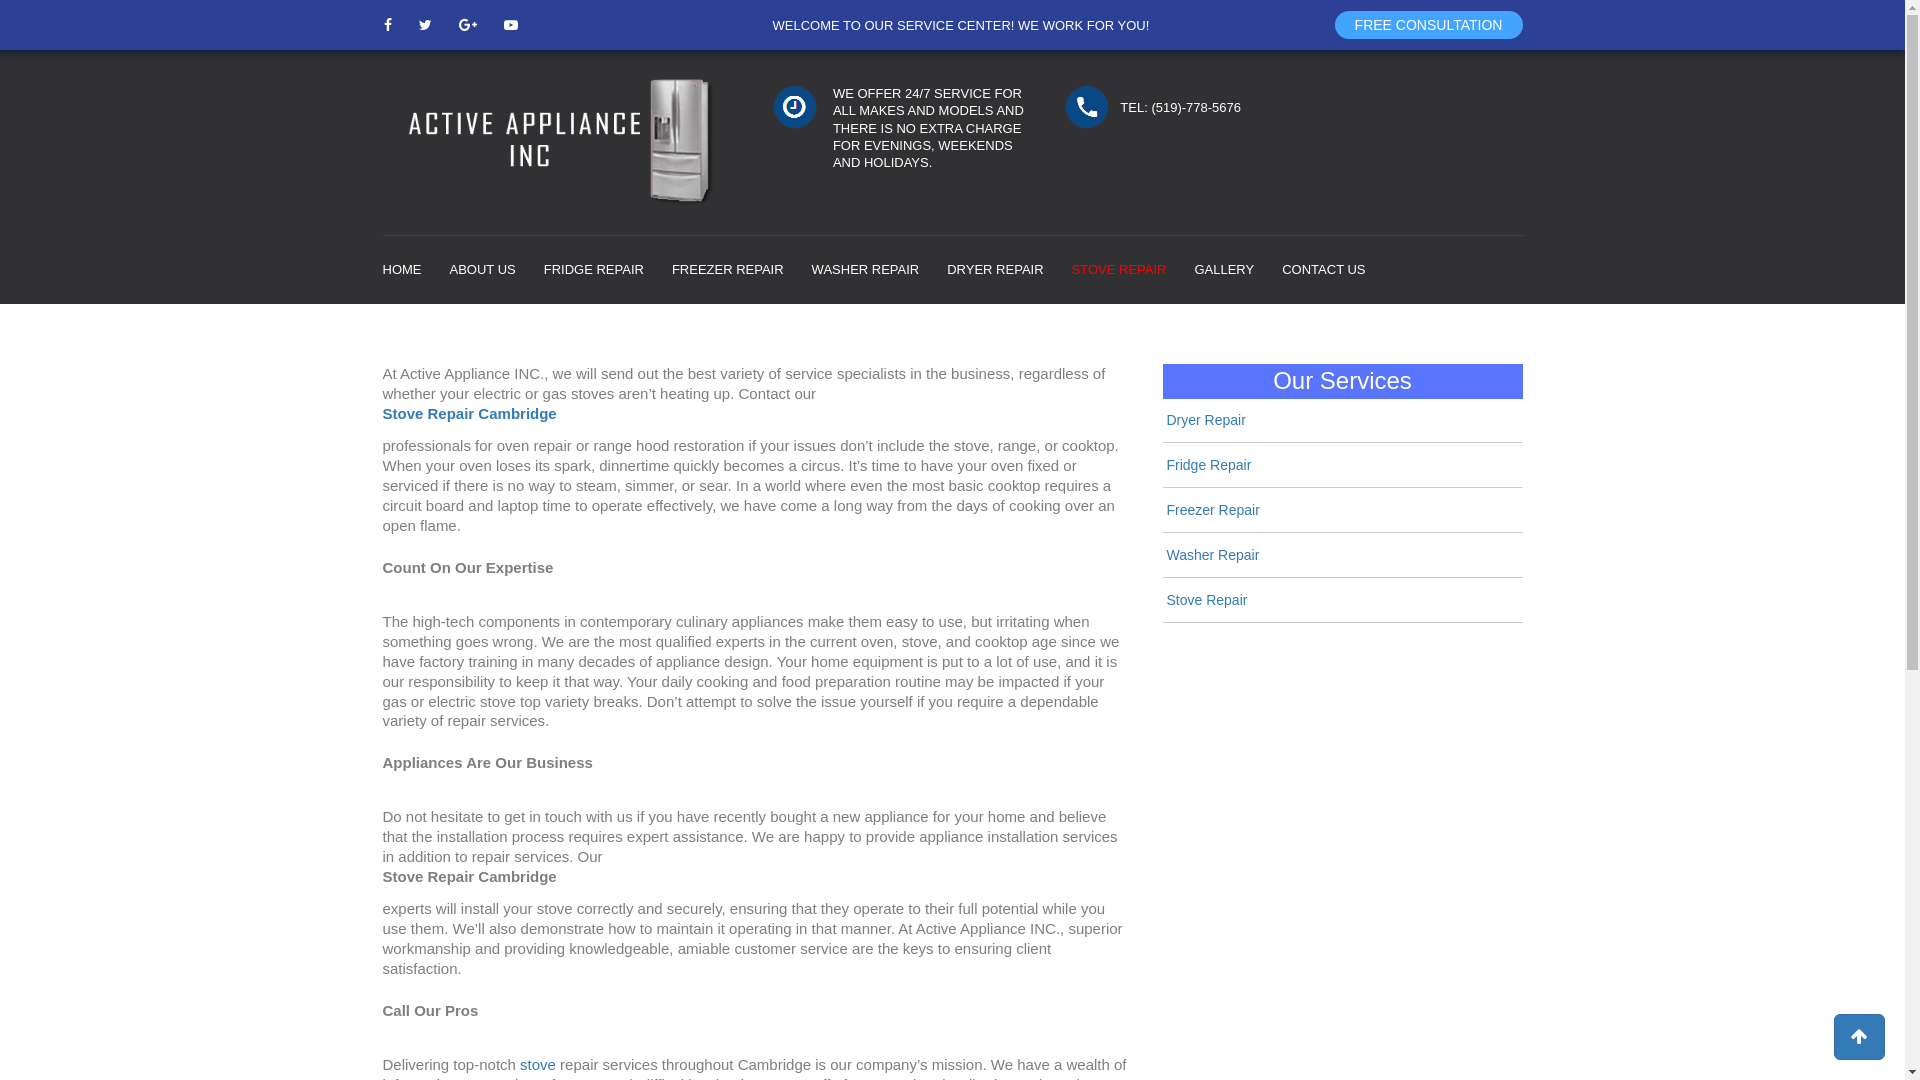 Image resolution: width=1920 pixels, height=1080 pixels. What do you see at coordinates (1324, 270) in the screenshot?
I see `CONTACT US` at bounding box center [1324, 270].